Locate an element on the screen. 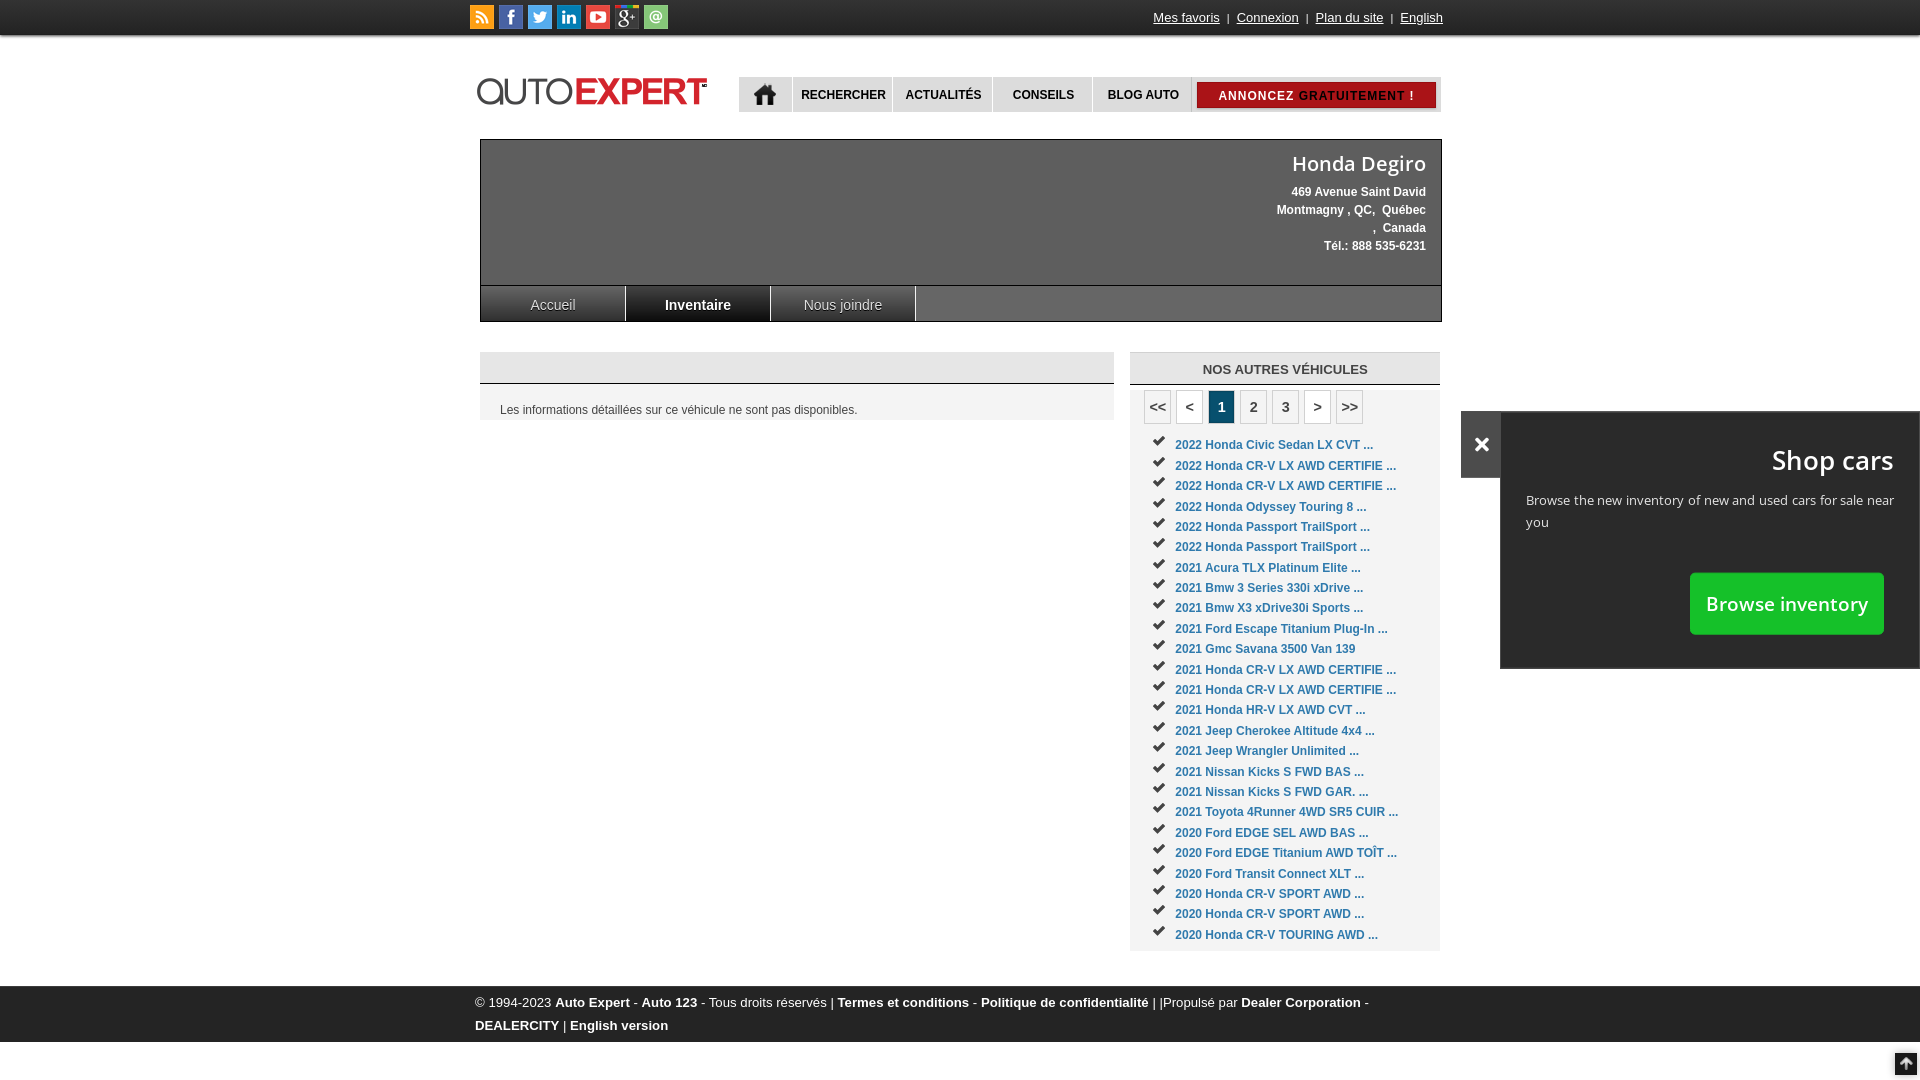  Suivez Publications Le Guide Inc. sur LinkedIn is located at coordinates (569, 25).